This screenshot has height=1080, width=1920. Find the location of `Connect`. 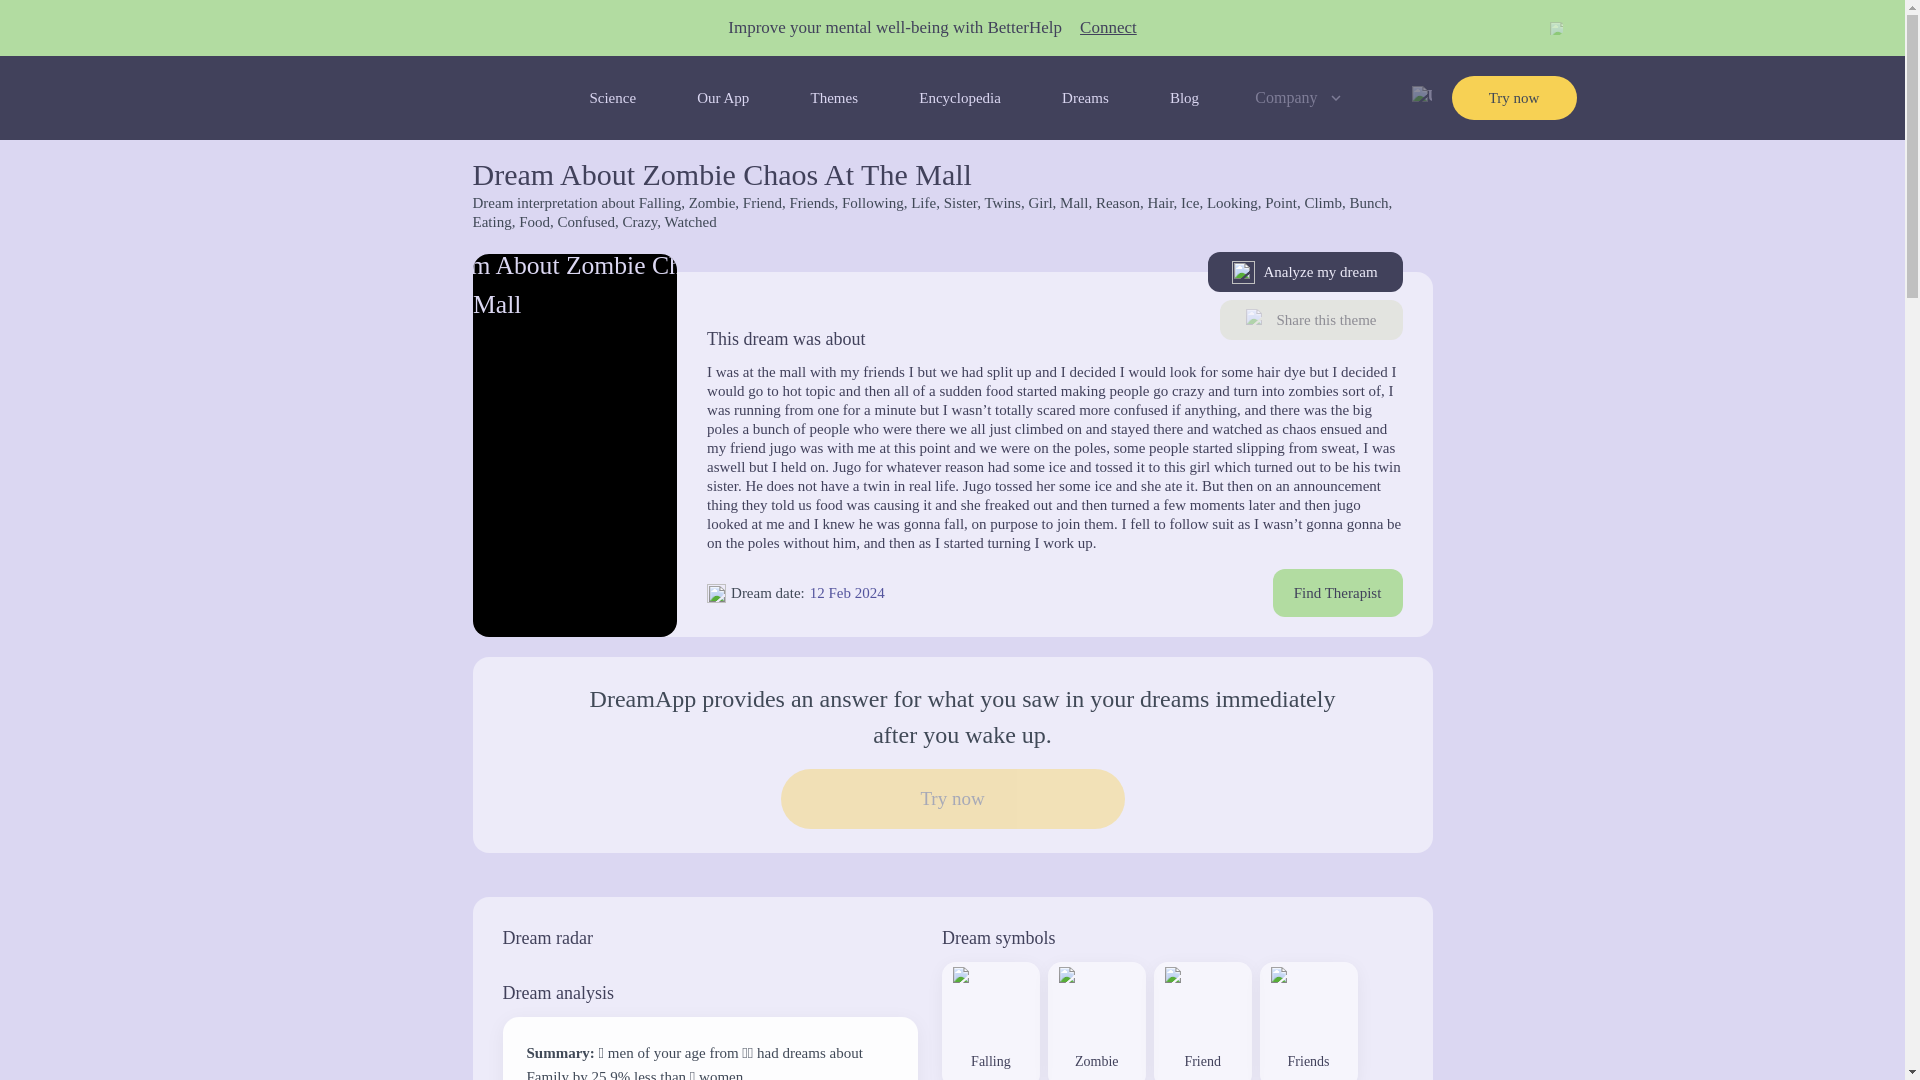

Connect is located at coordinates (1108, 28).